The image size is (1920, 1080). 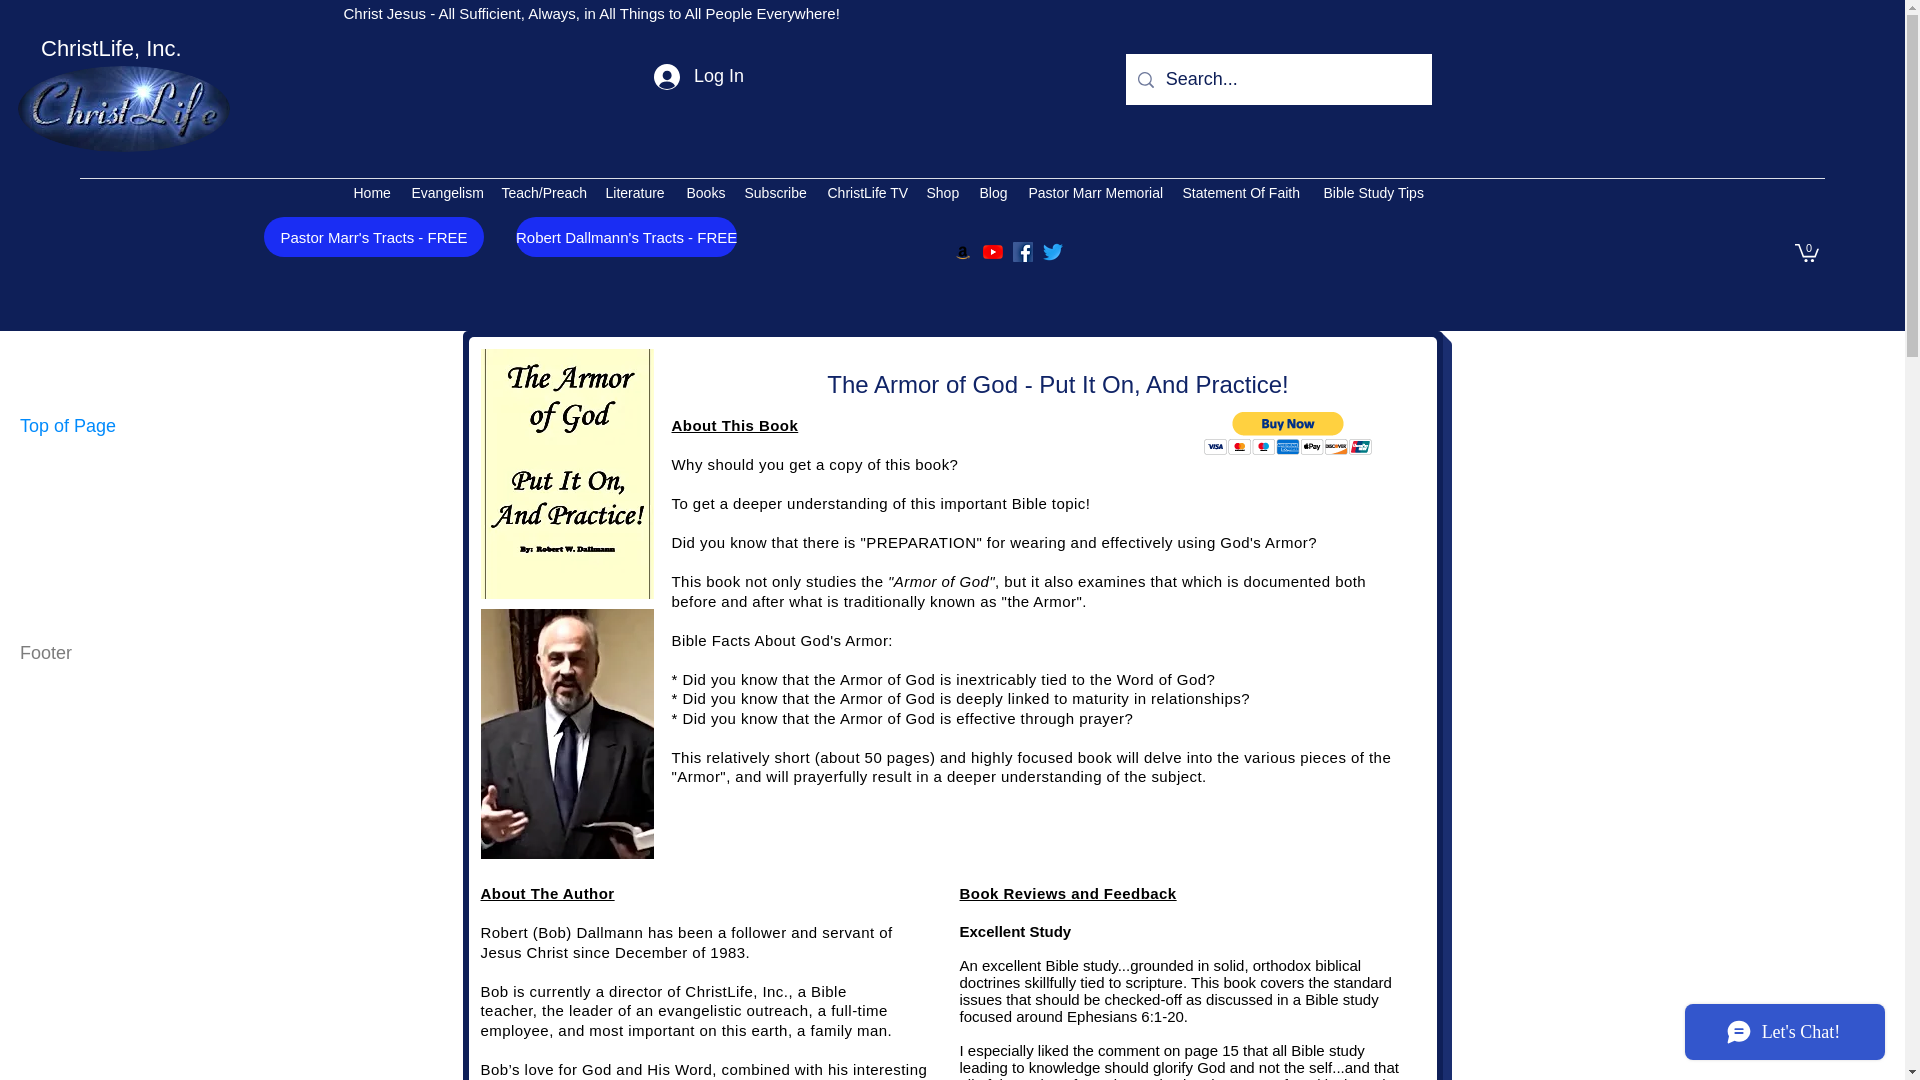 What do you see at coordinates (181, 654) in the screenshot?
I see `Footer` at bounding box center [181, 654].